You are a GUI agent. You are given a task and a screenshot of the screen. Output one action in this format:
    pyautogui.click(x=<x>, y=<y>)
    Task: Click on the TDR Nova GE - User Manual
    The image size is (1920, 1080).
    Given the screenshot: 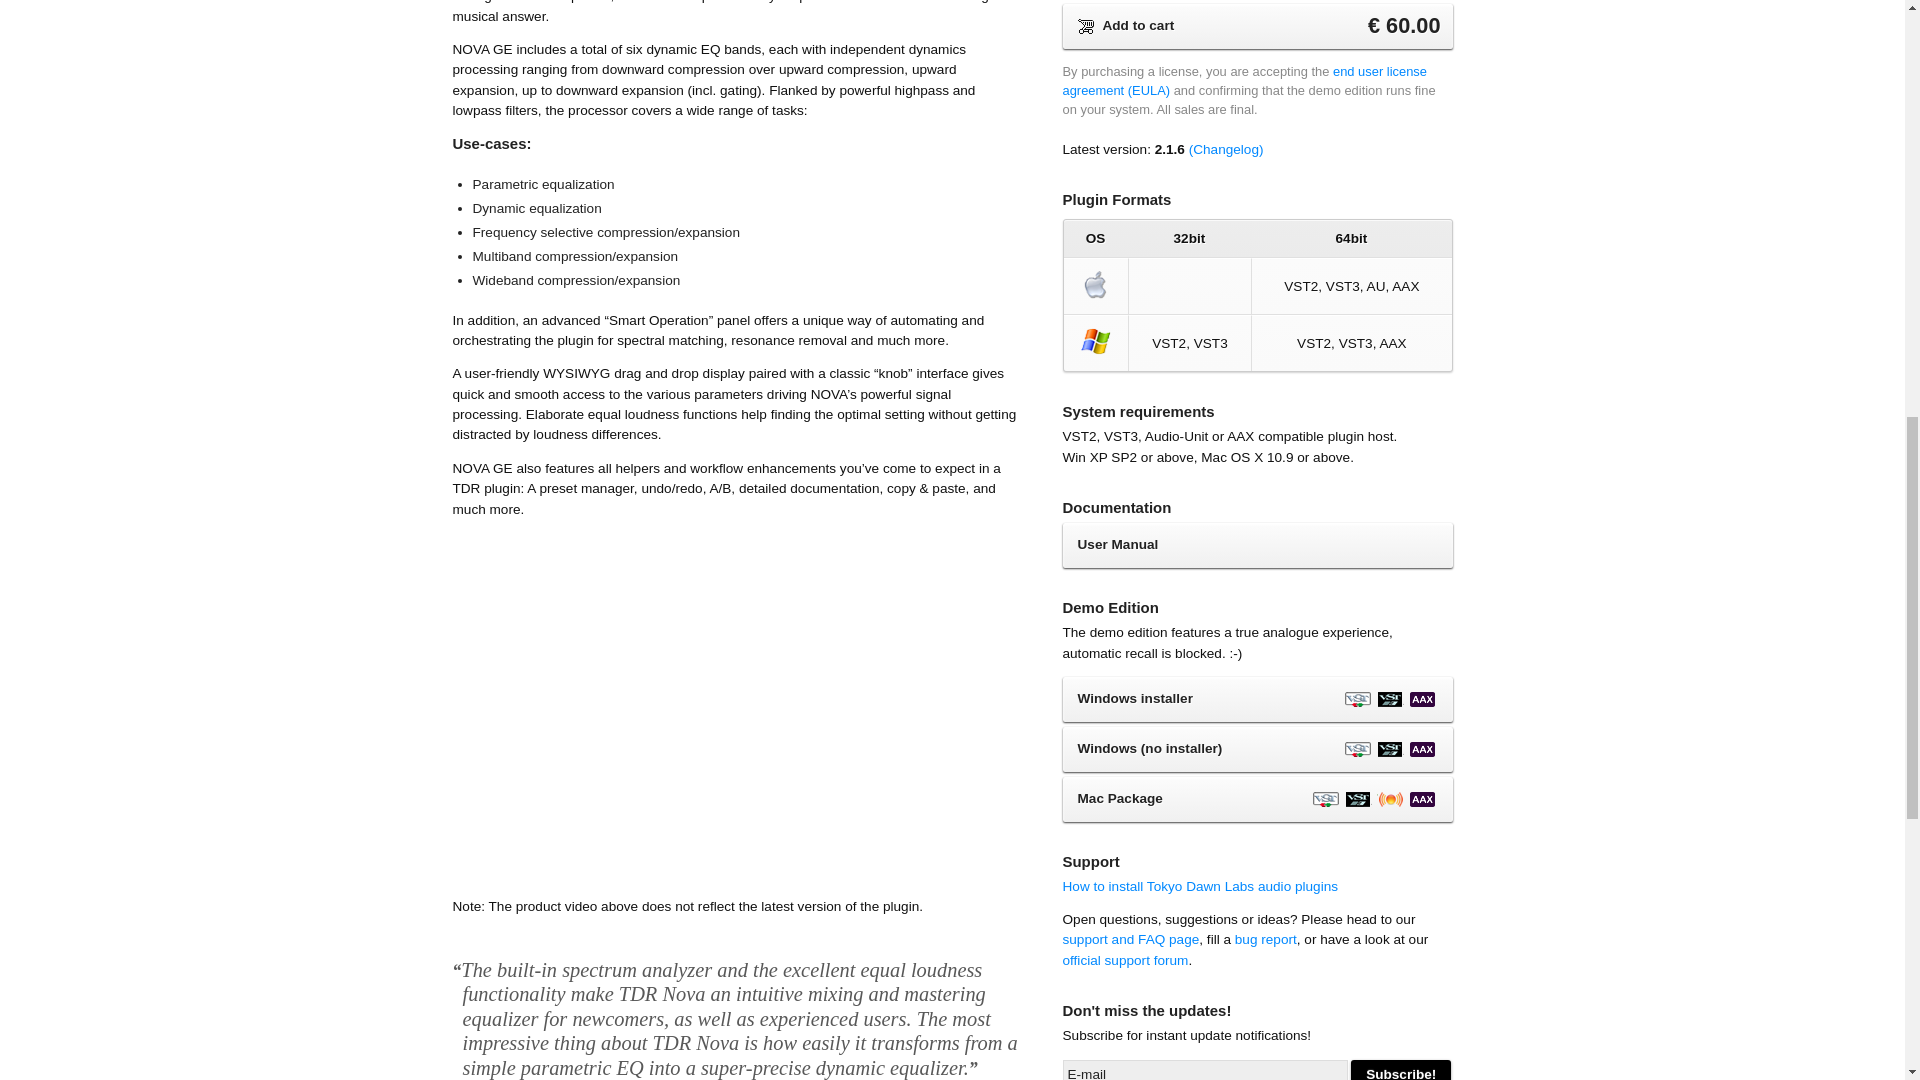 What is the action you would take?
    pyautogui.click(x=1256, y=545)
    